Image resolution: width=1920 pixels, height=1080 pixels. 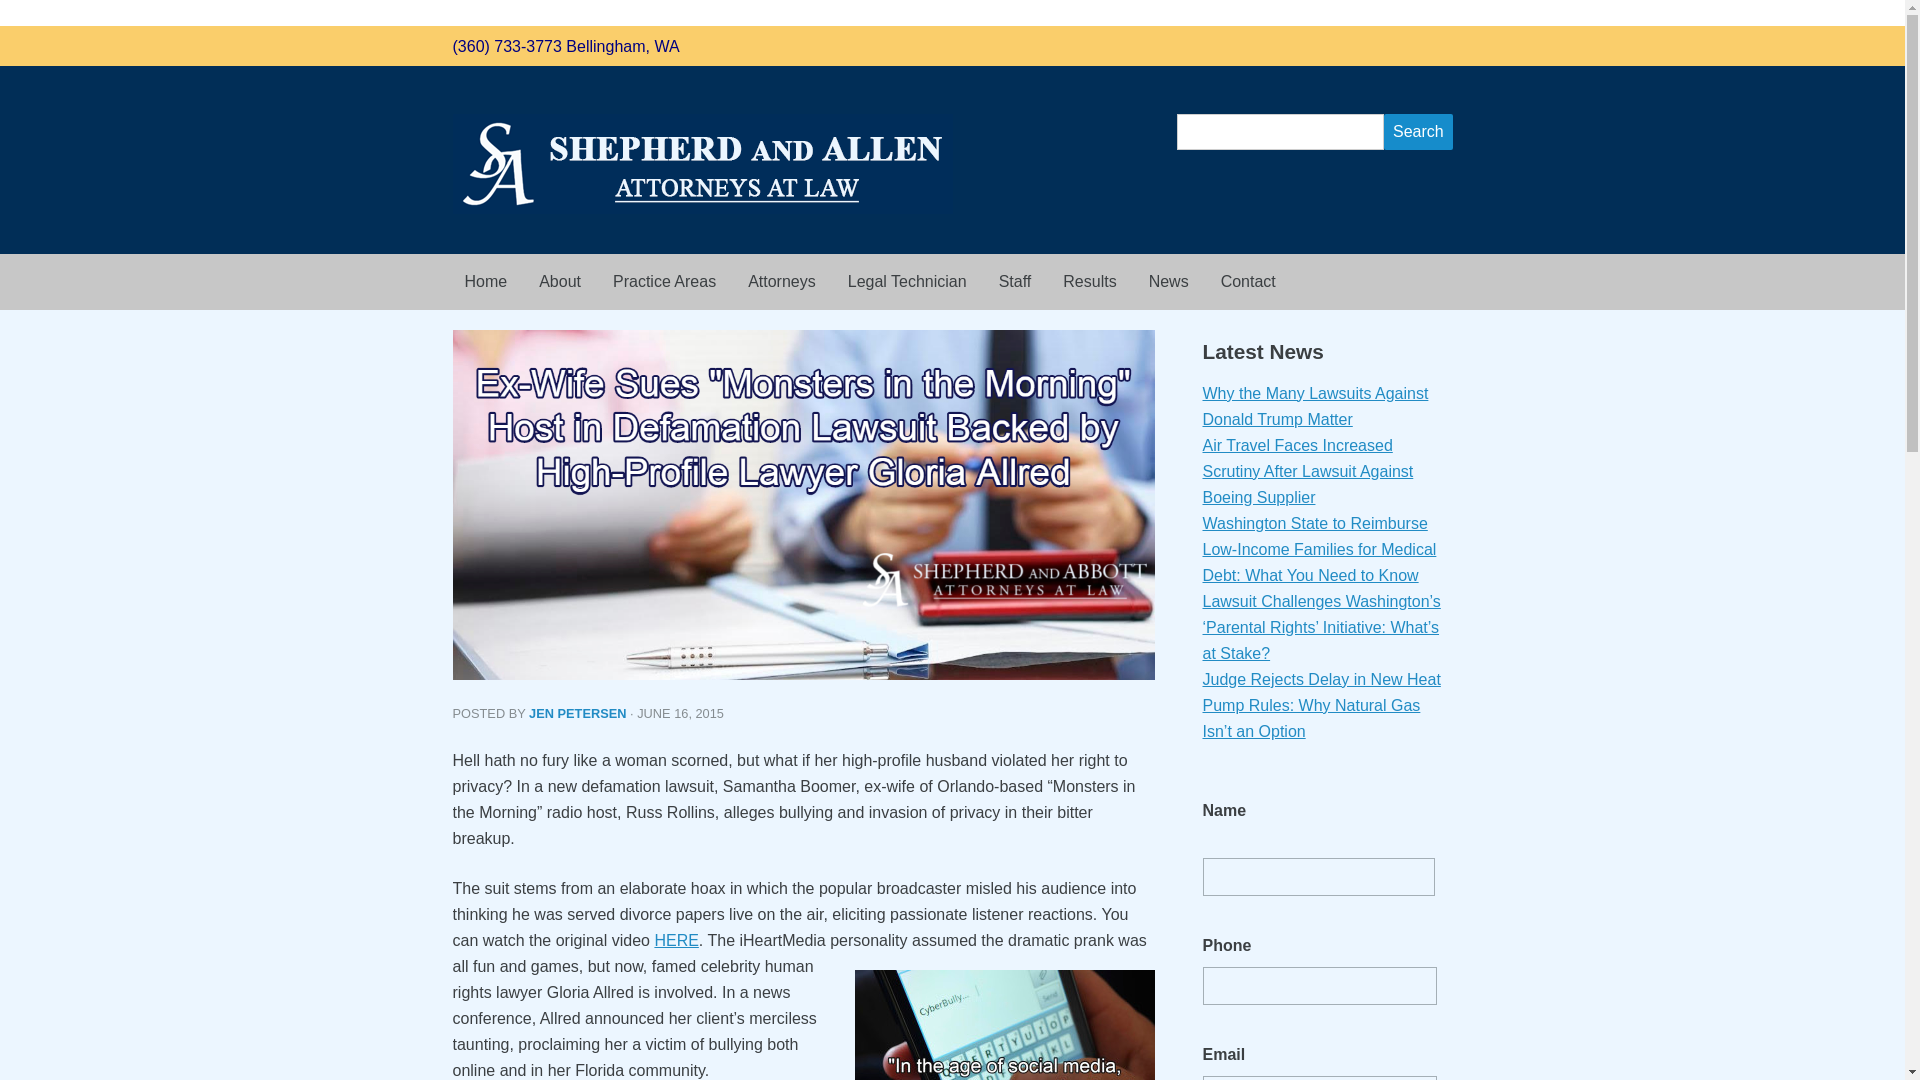 I want to click on Contact, so click(x=1248, y=282).